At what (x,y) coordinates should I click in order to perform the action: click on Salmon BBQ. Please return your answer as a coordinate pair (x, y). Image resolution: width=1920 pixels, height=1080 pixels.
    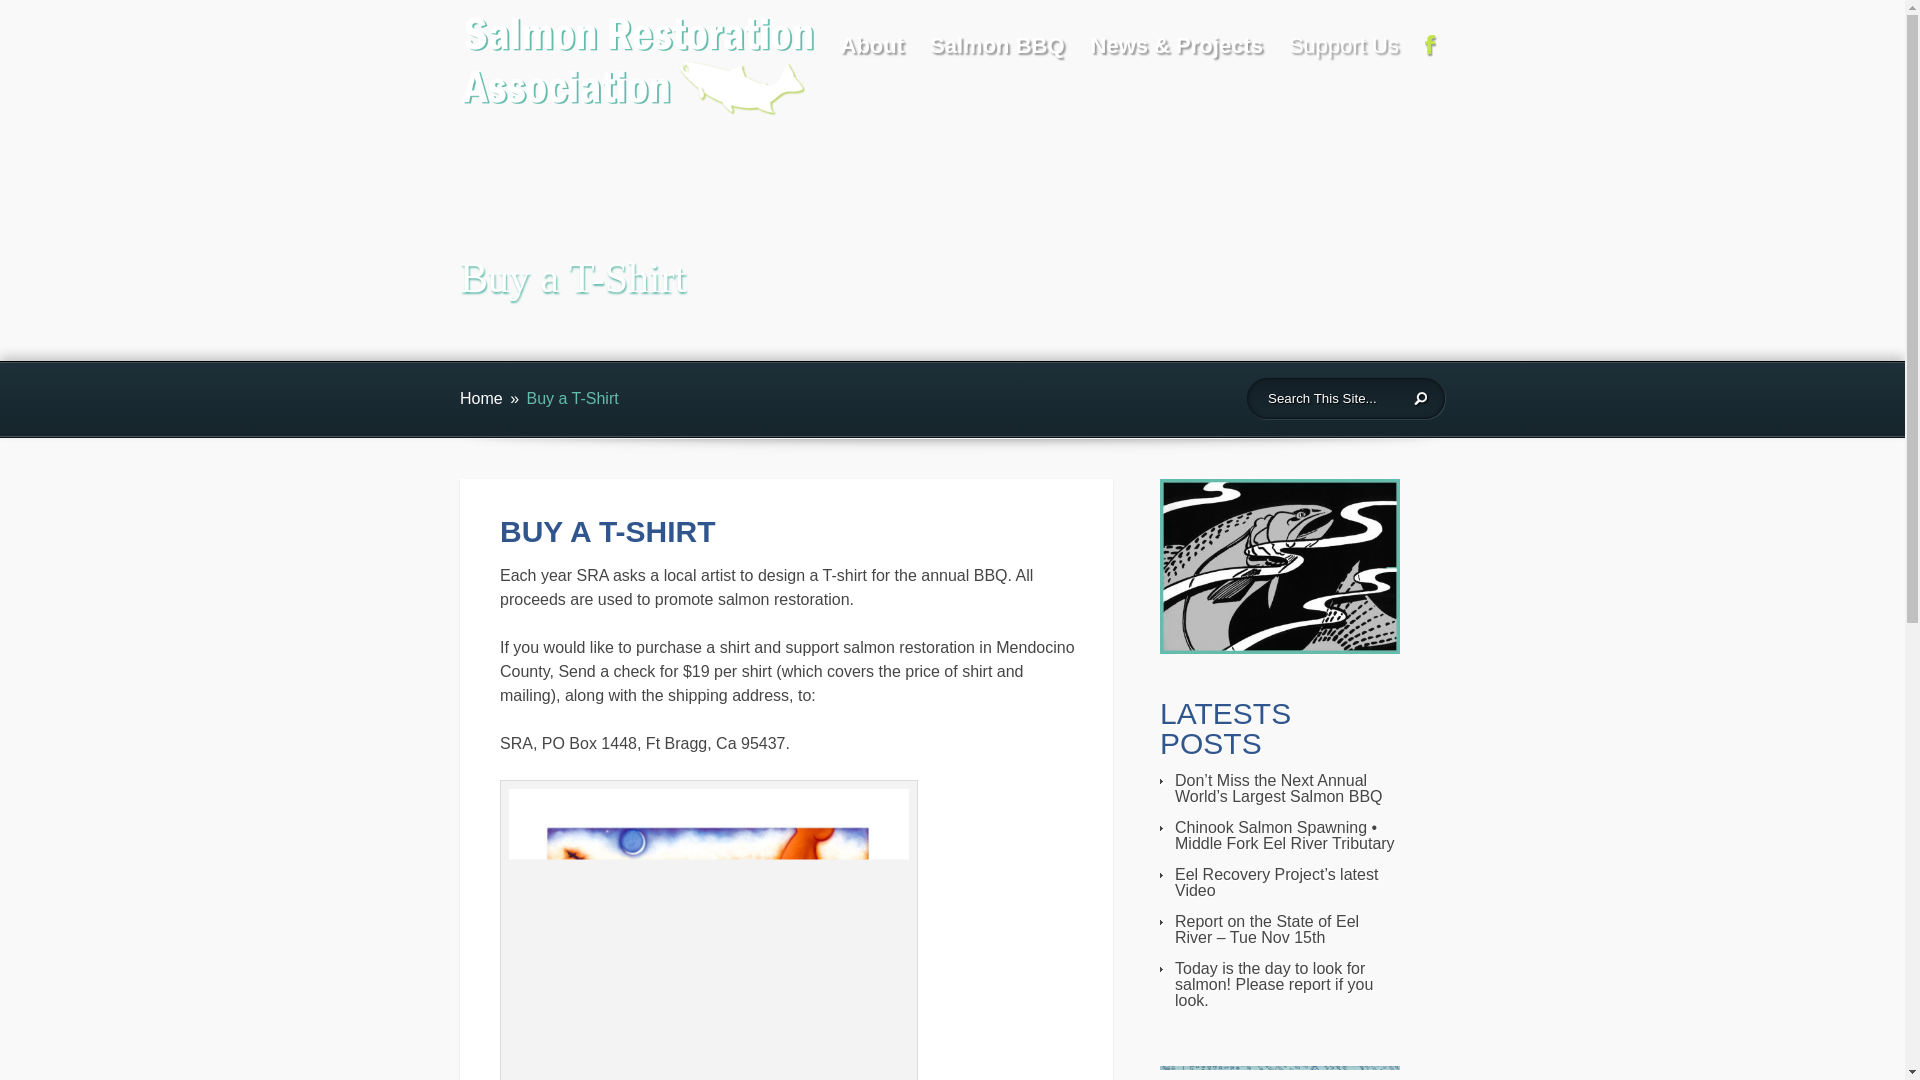
    Looking at the image, I should click on (996, 50).